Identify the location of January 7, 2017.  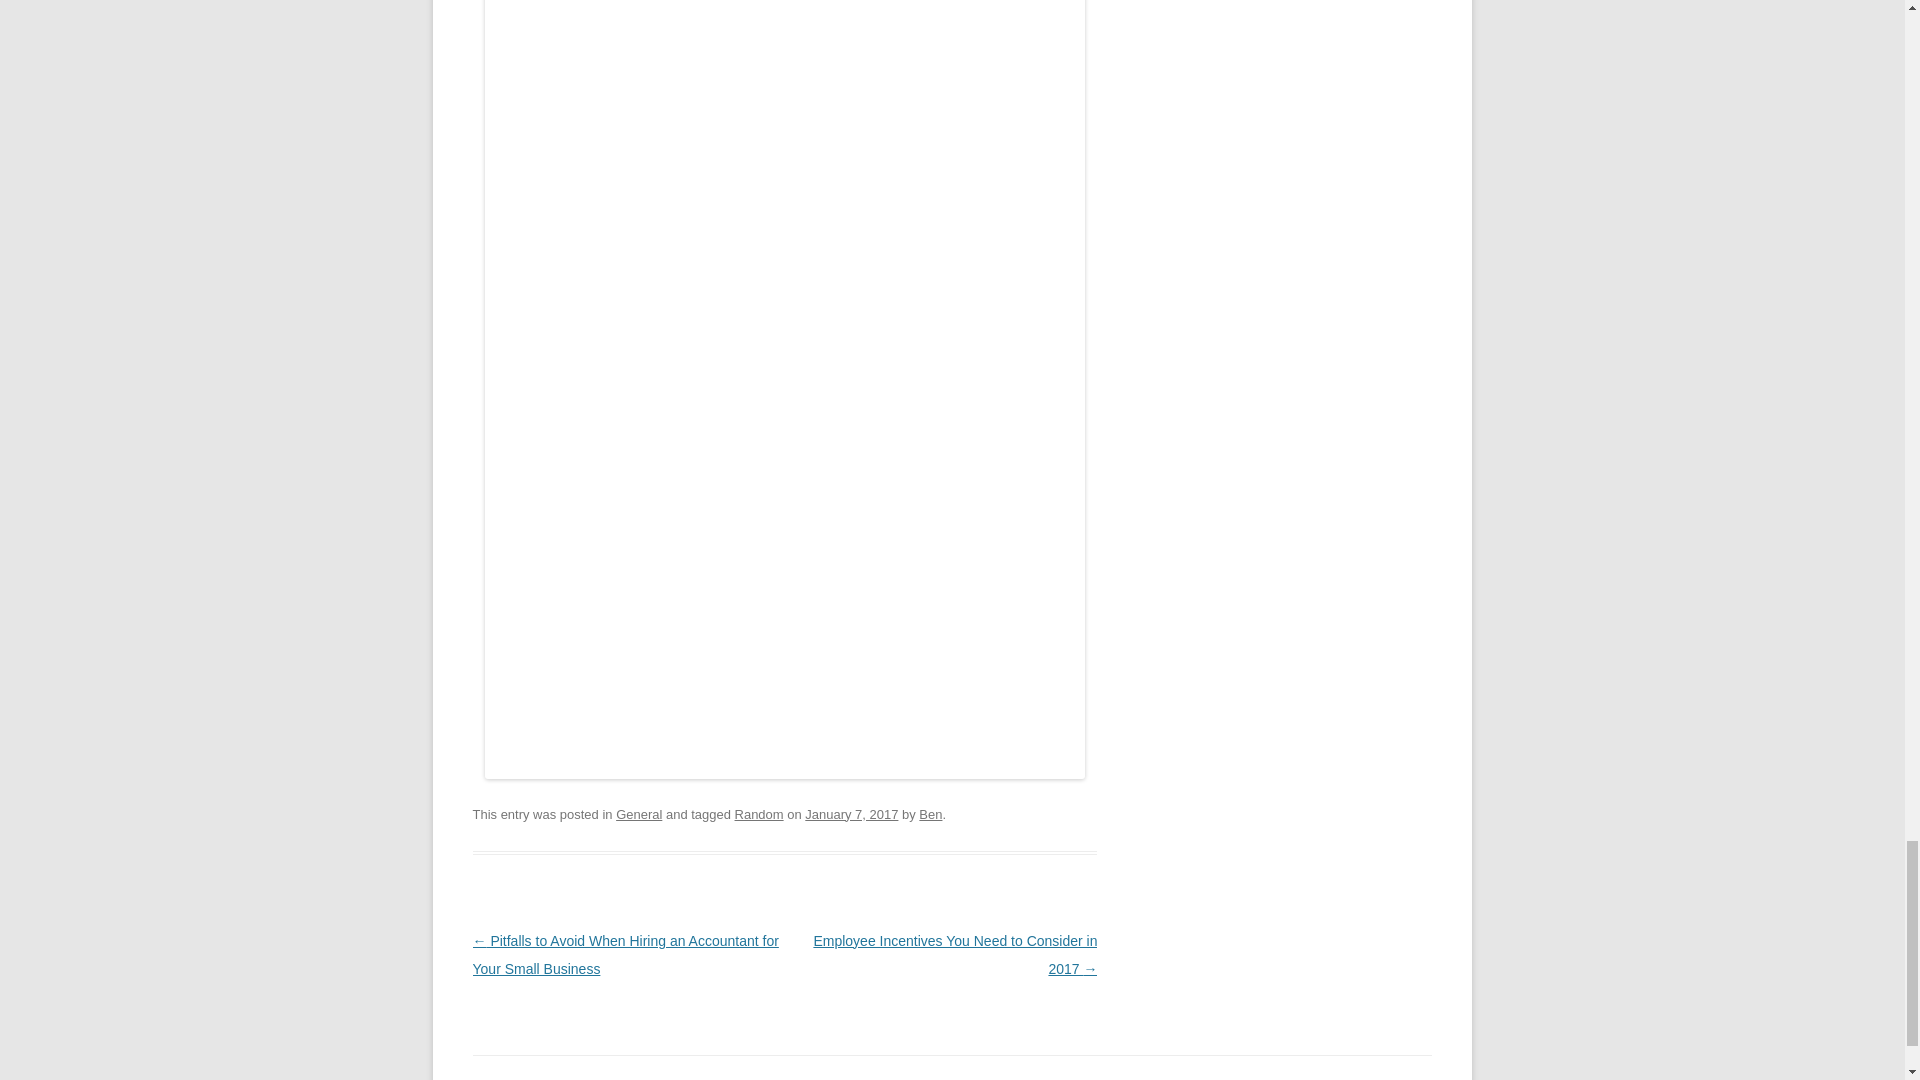
(851, 814).